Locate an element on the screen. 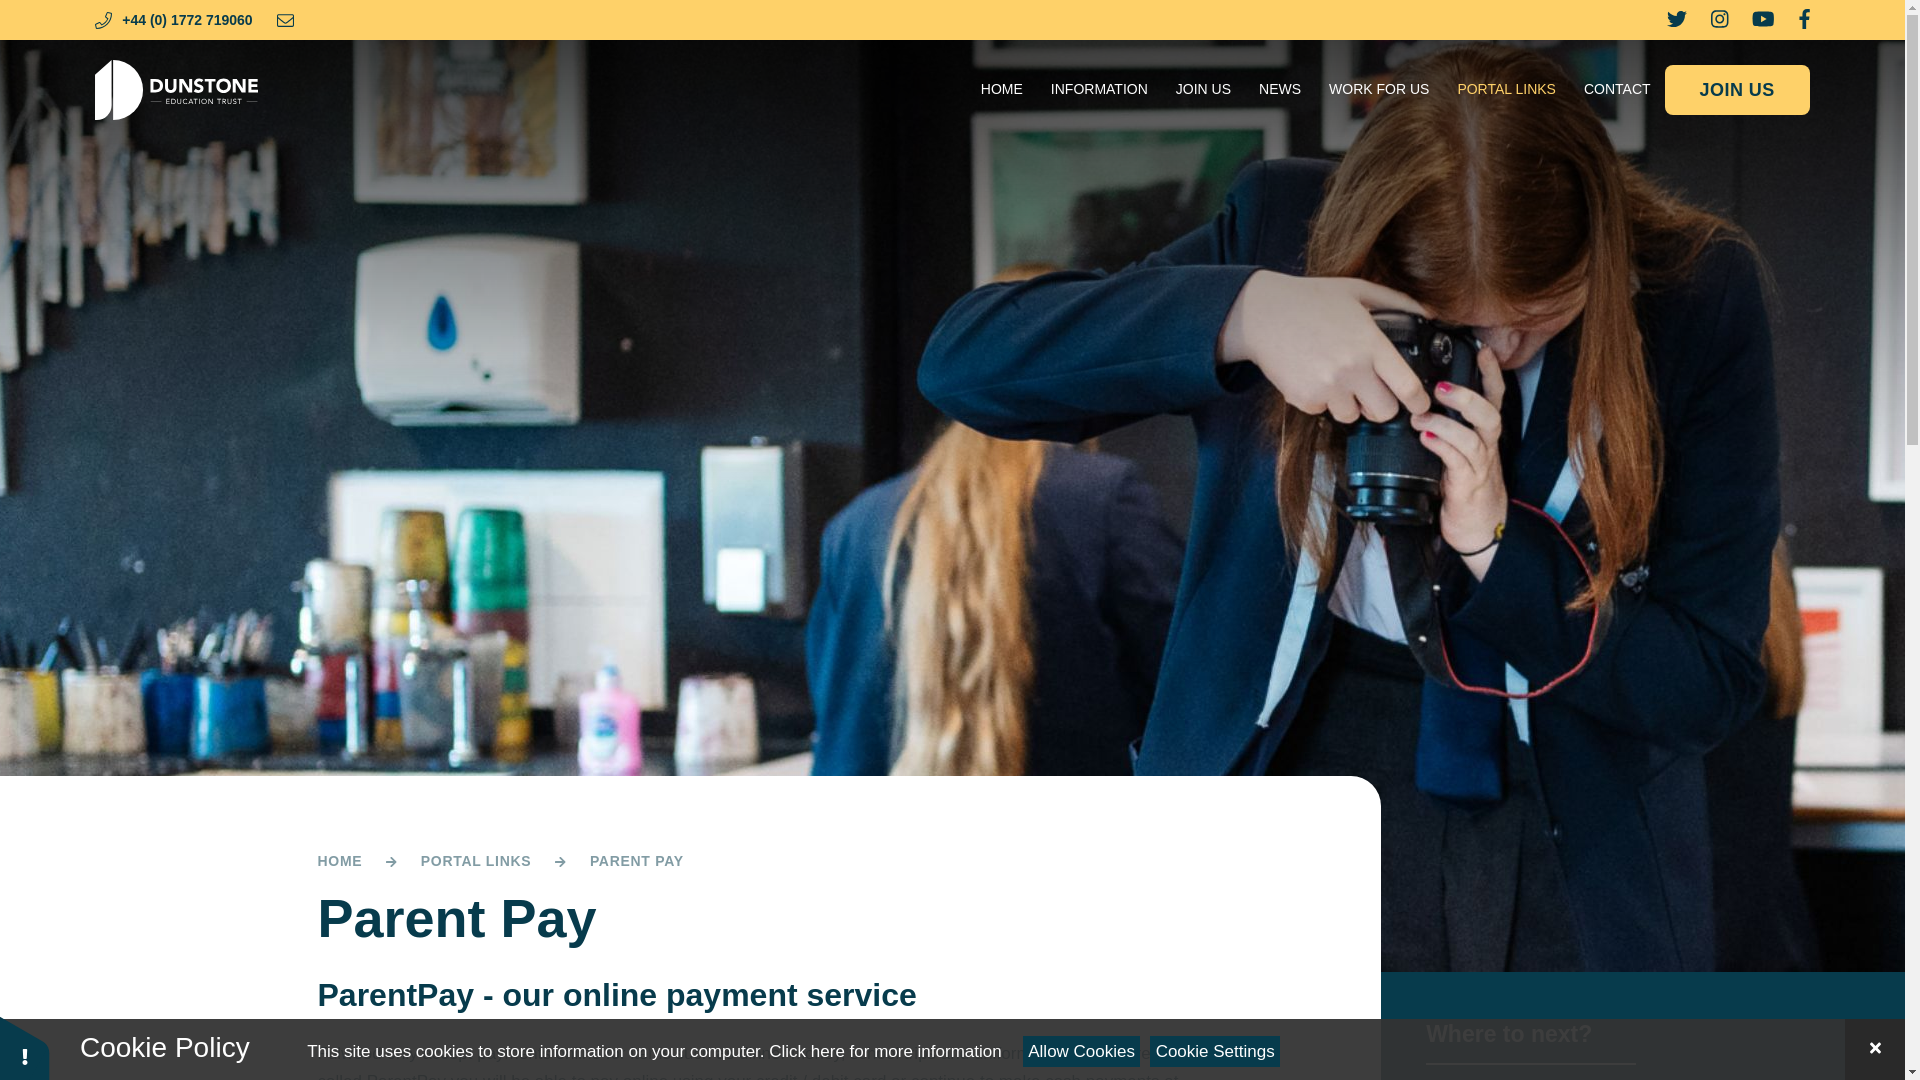 The width and height of the screenshot is (1920, 1080). HOME is located at coordinates (1002, 90).